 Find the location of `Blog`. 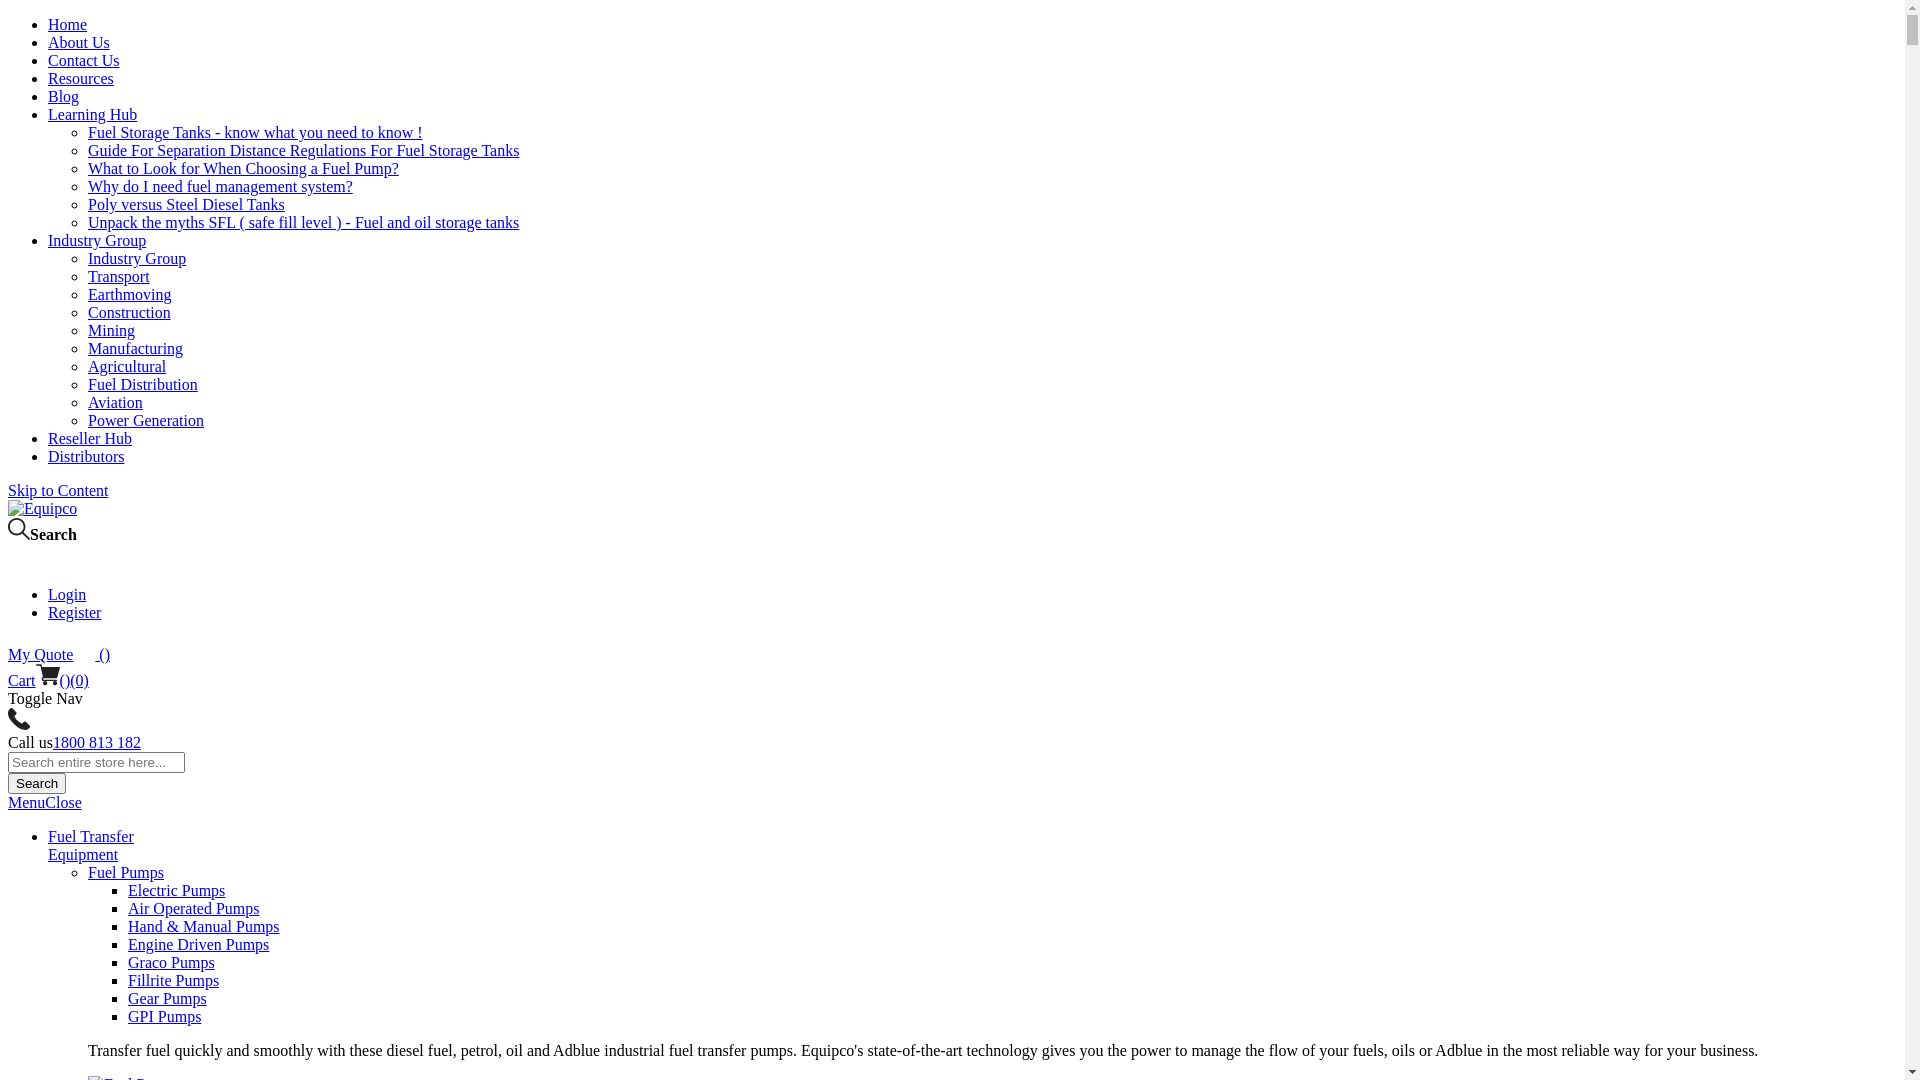

Blog is located at coordinates (64, 96).